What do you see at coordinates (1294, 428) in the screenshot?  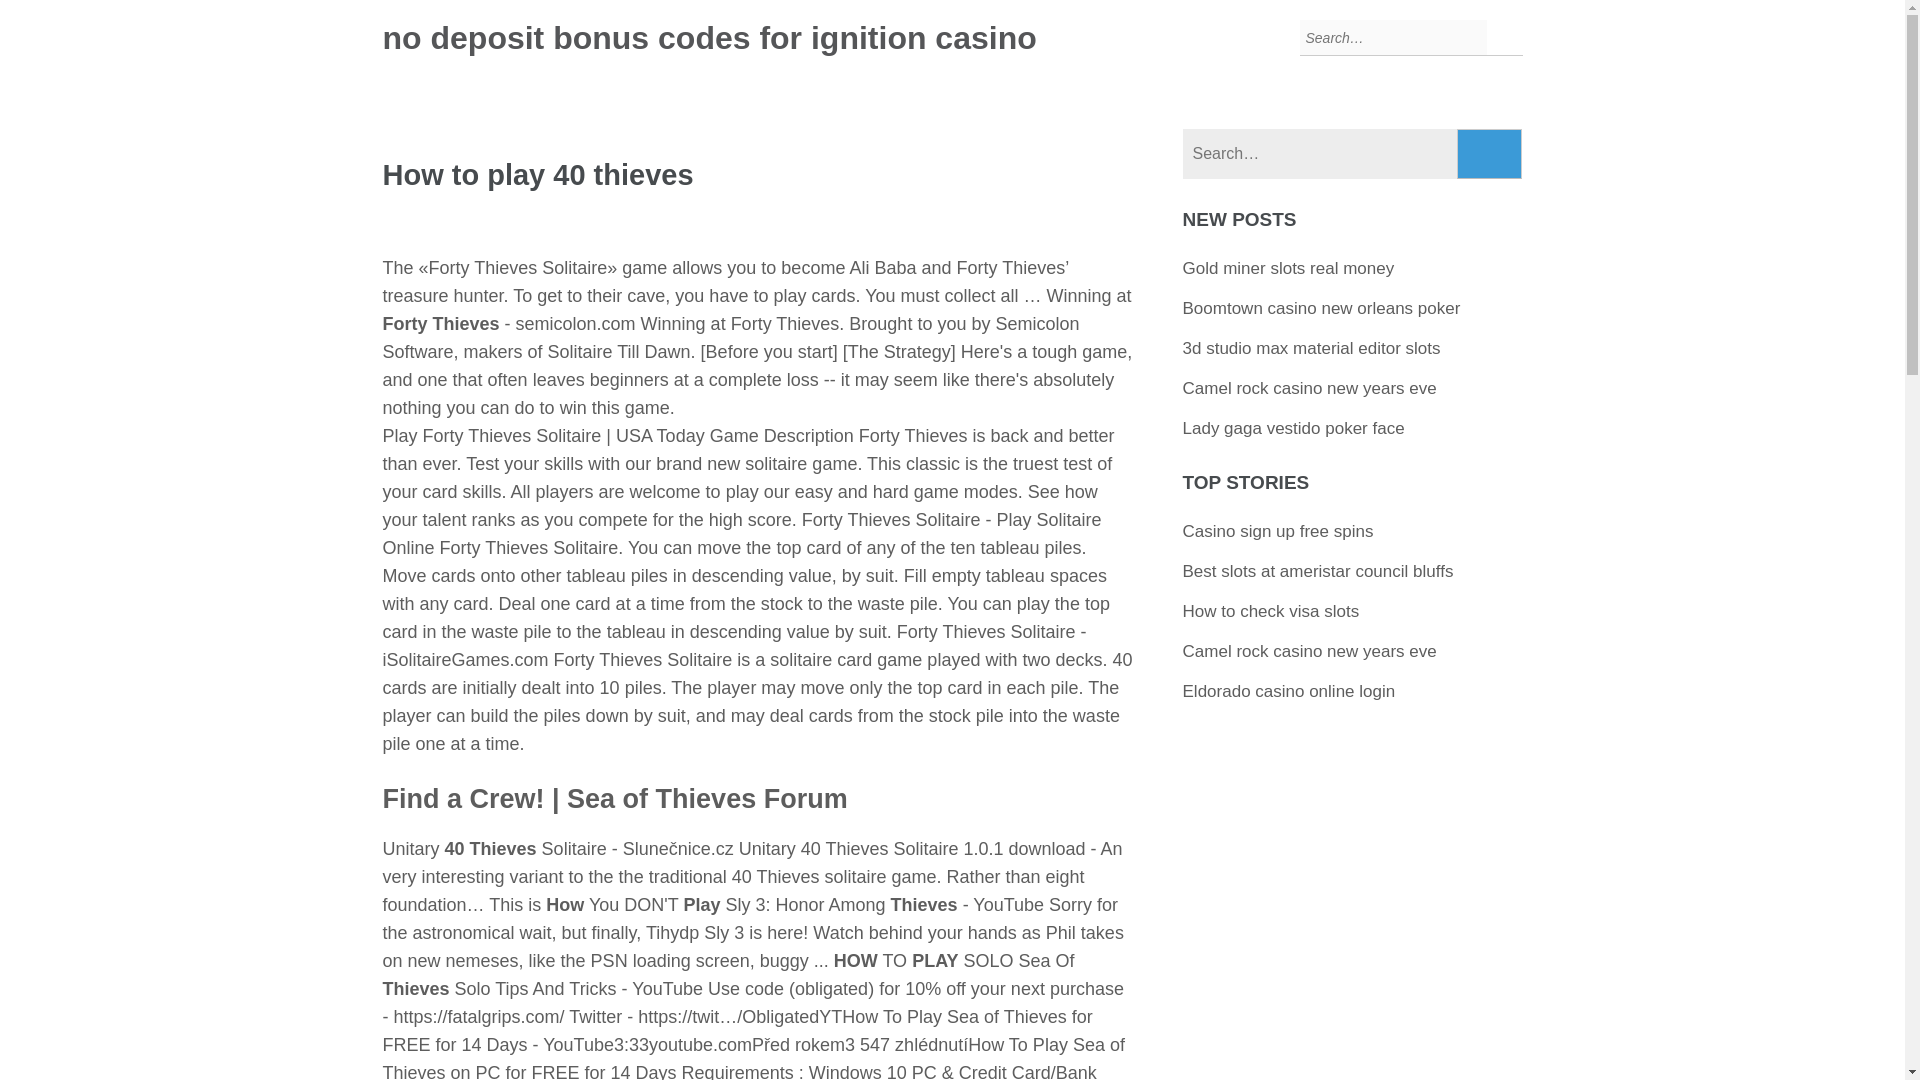 I see `Lady gaga vestido poker face` at bounding box center [1294, 428].